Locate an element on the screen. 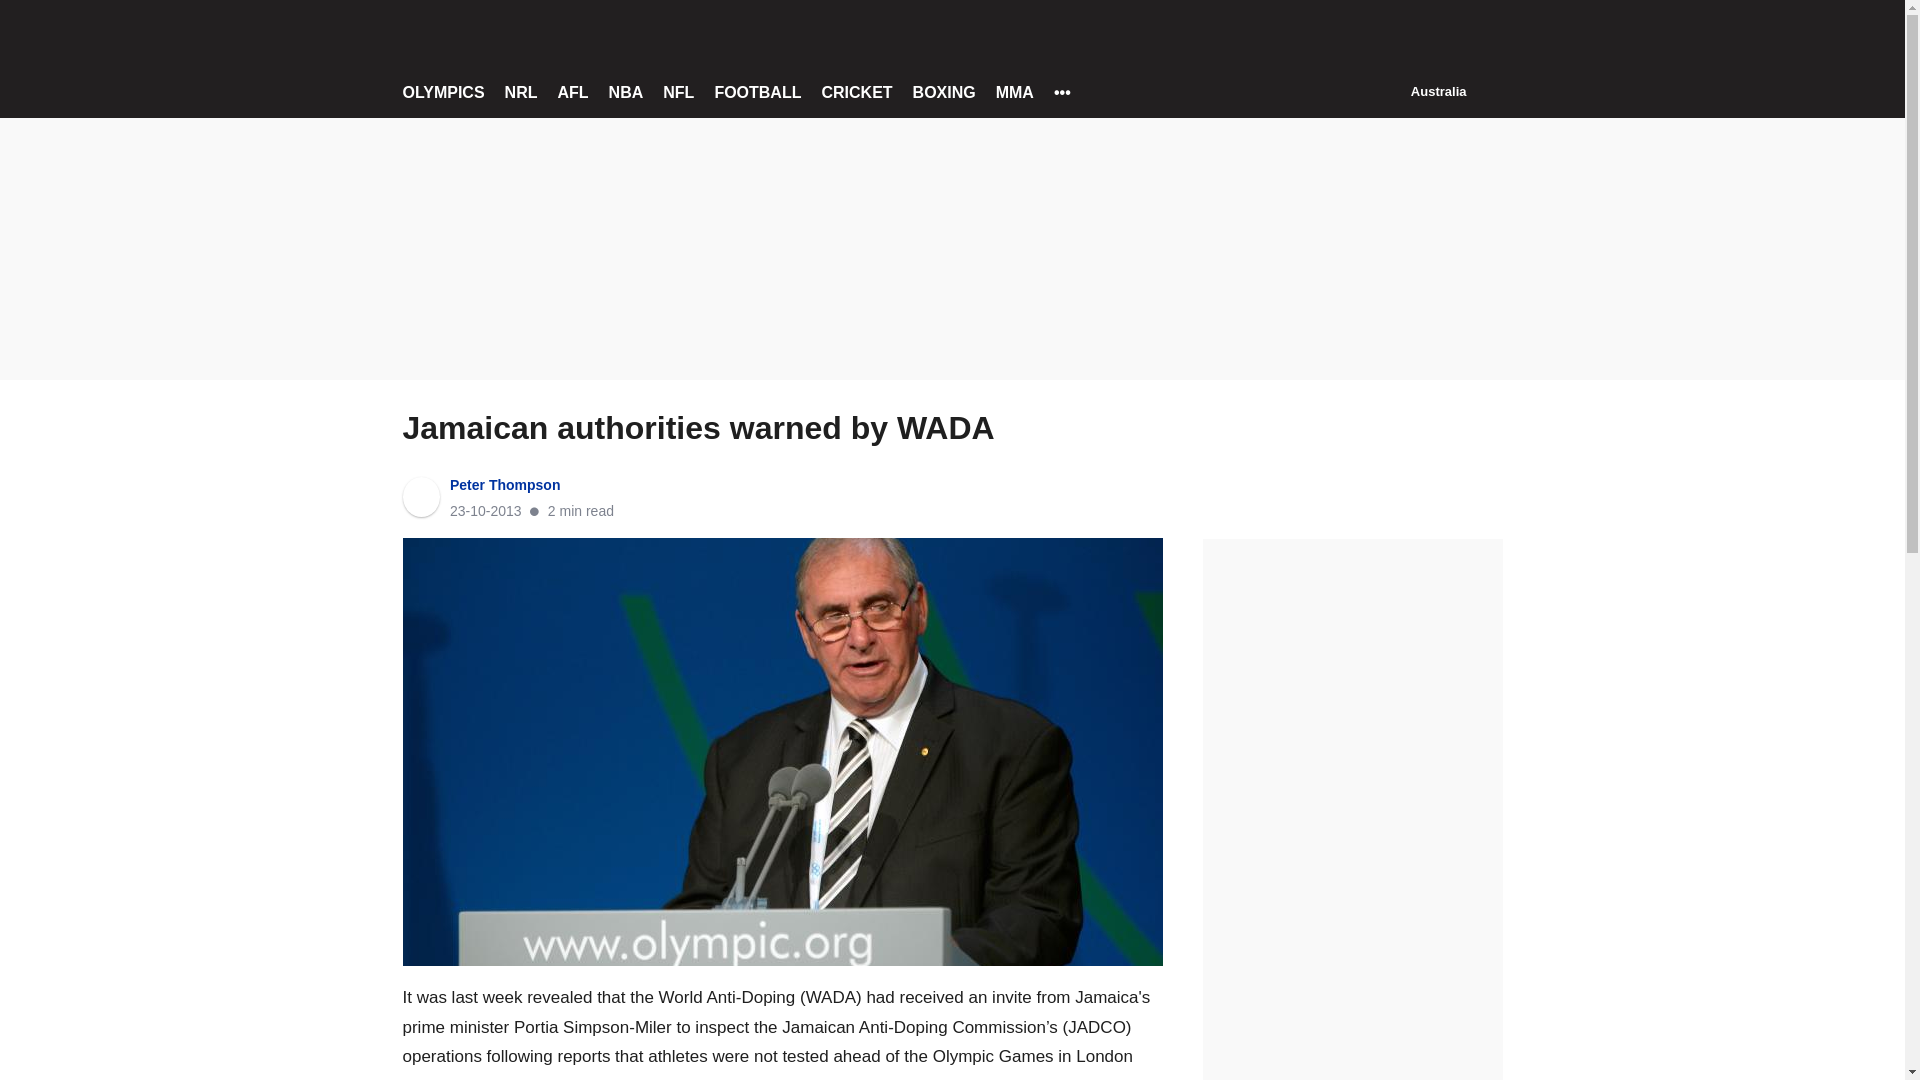 The image size is (1920, 1080). BOXING is located at coordinates (944, 92).